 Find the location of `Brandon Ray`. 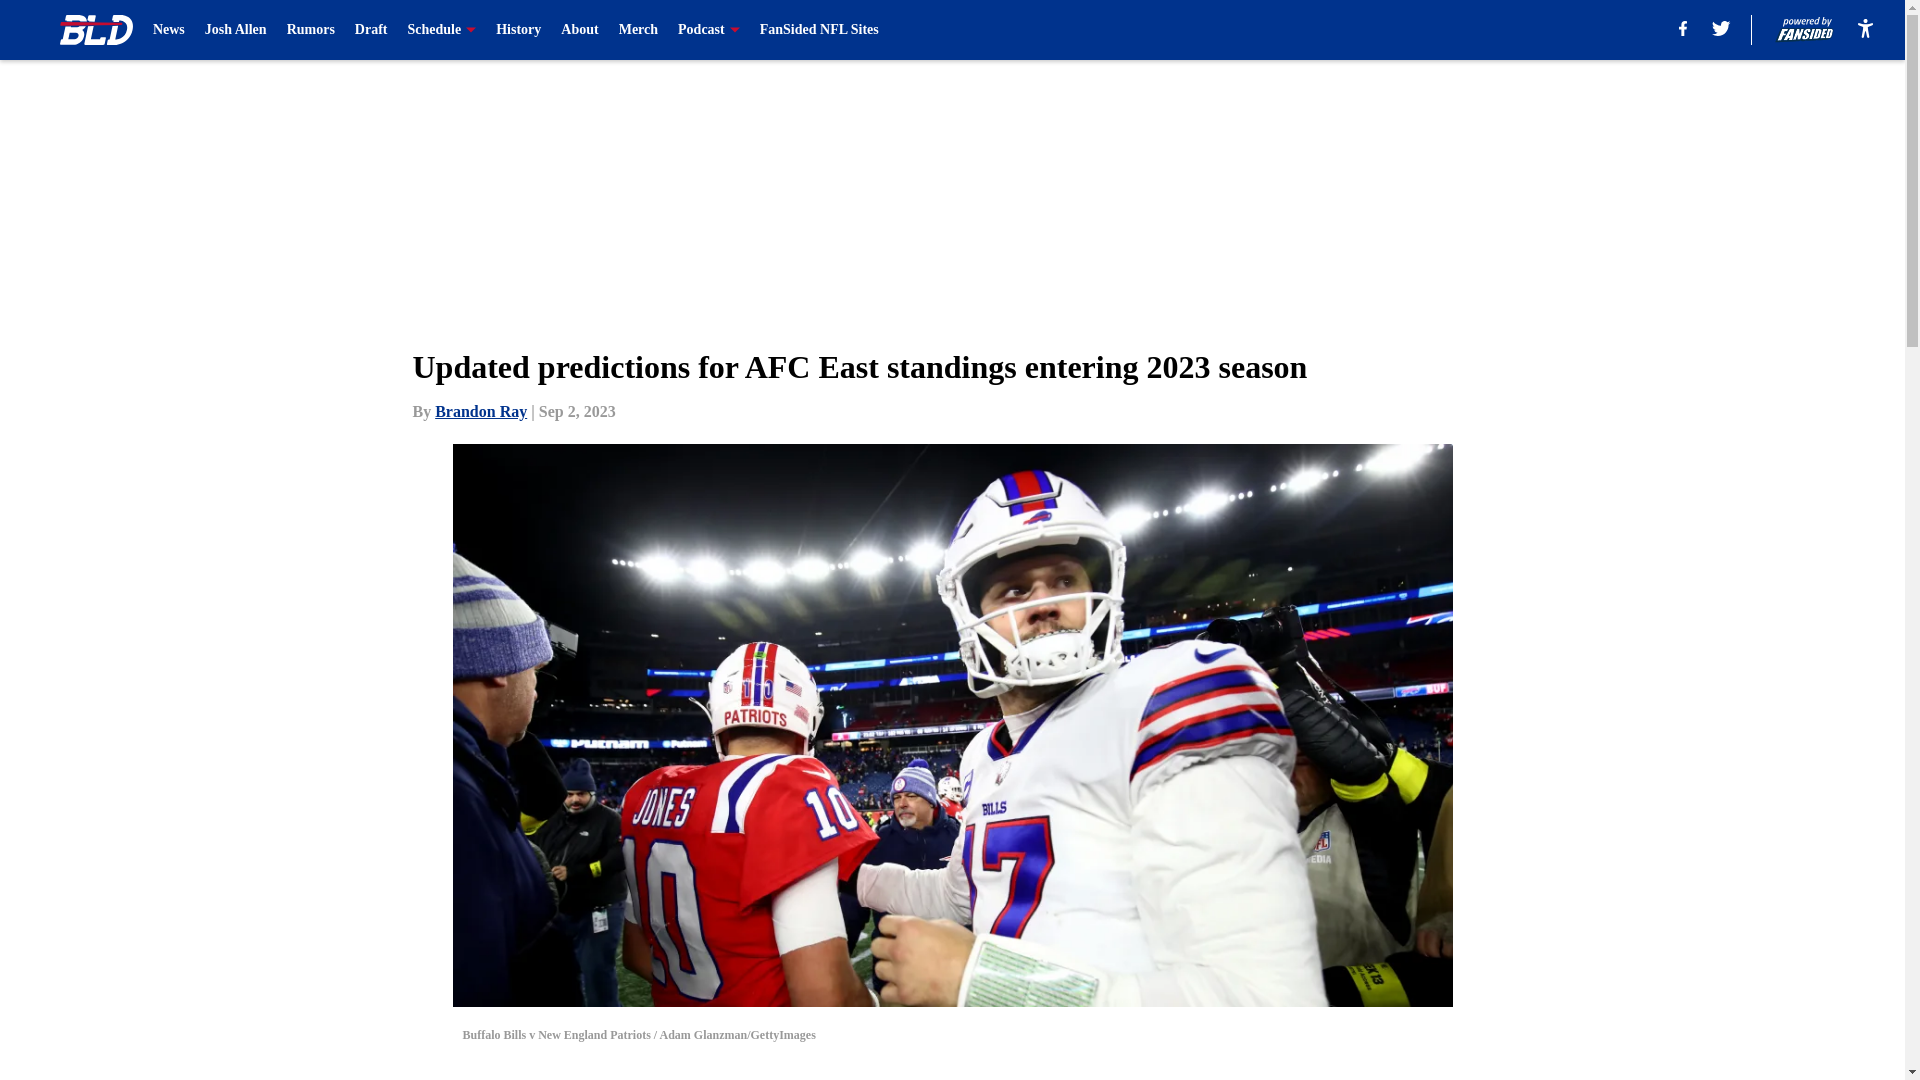

Brandon Ray is located at coordinates (480, 411).